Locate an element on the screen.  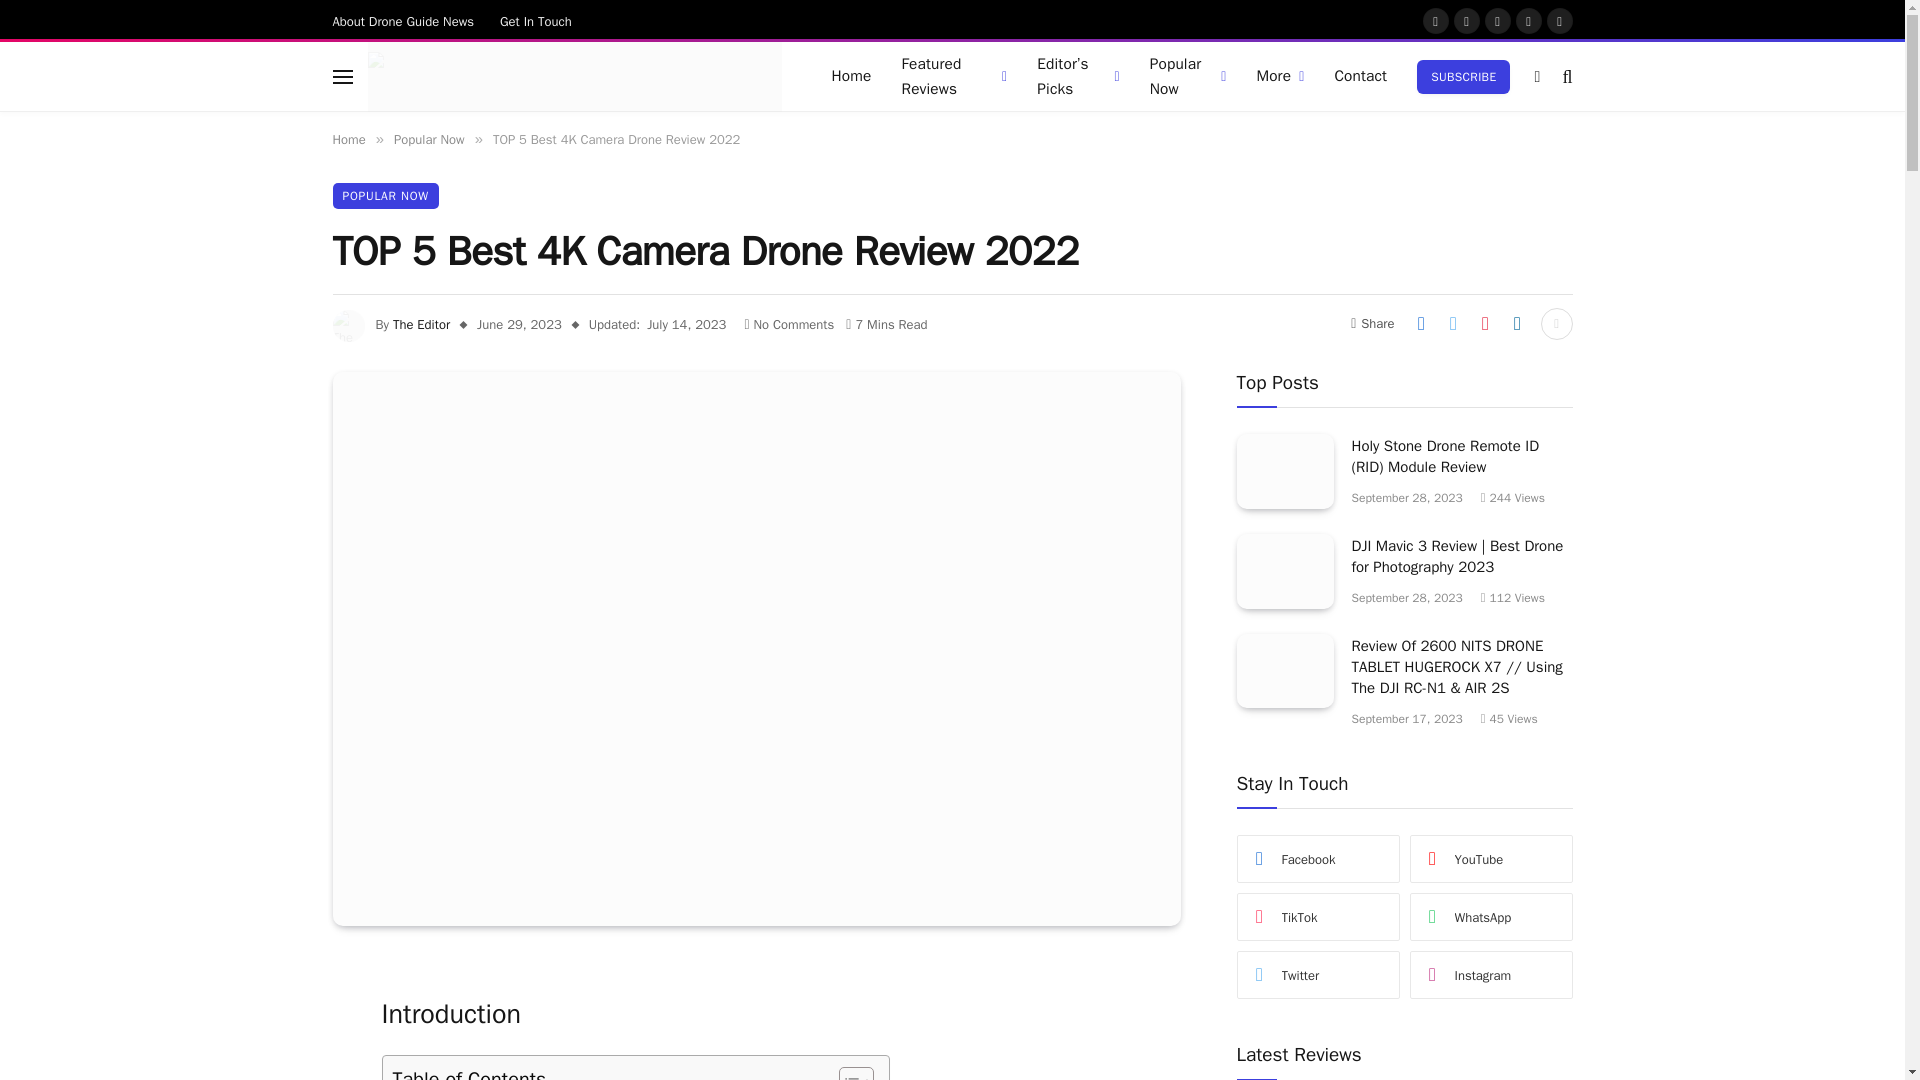
Home is located at coordinates (850, 76).